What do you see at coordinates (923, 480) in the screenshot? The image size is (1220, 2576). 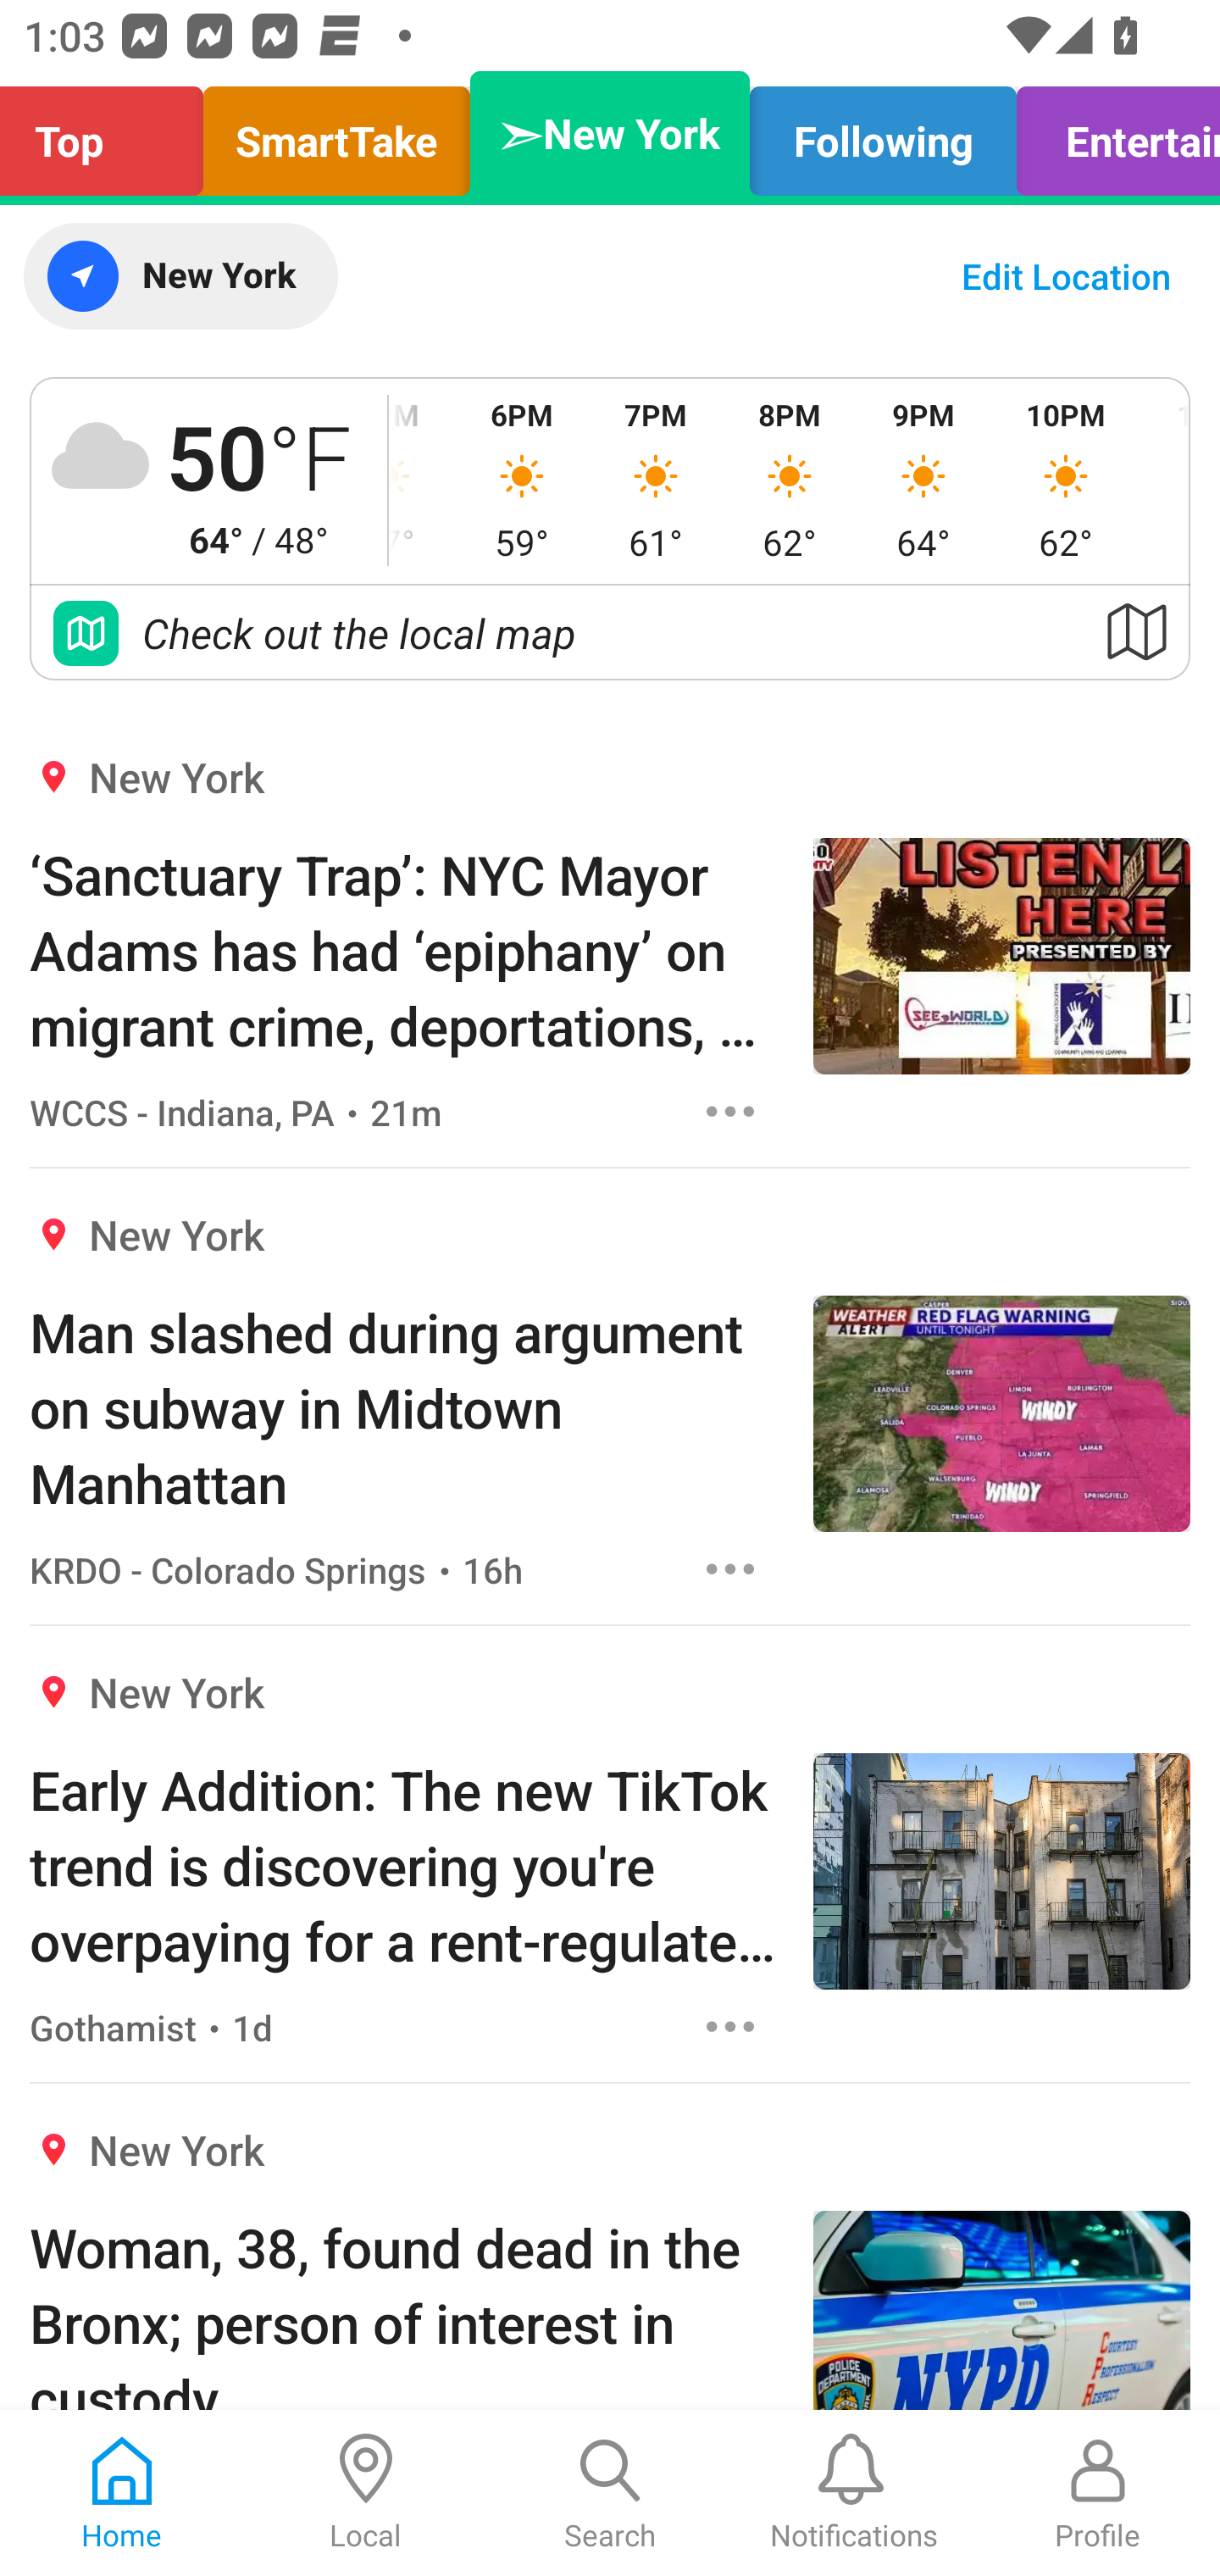 I see `9PM 64°` at bounding box center [923, 480].